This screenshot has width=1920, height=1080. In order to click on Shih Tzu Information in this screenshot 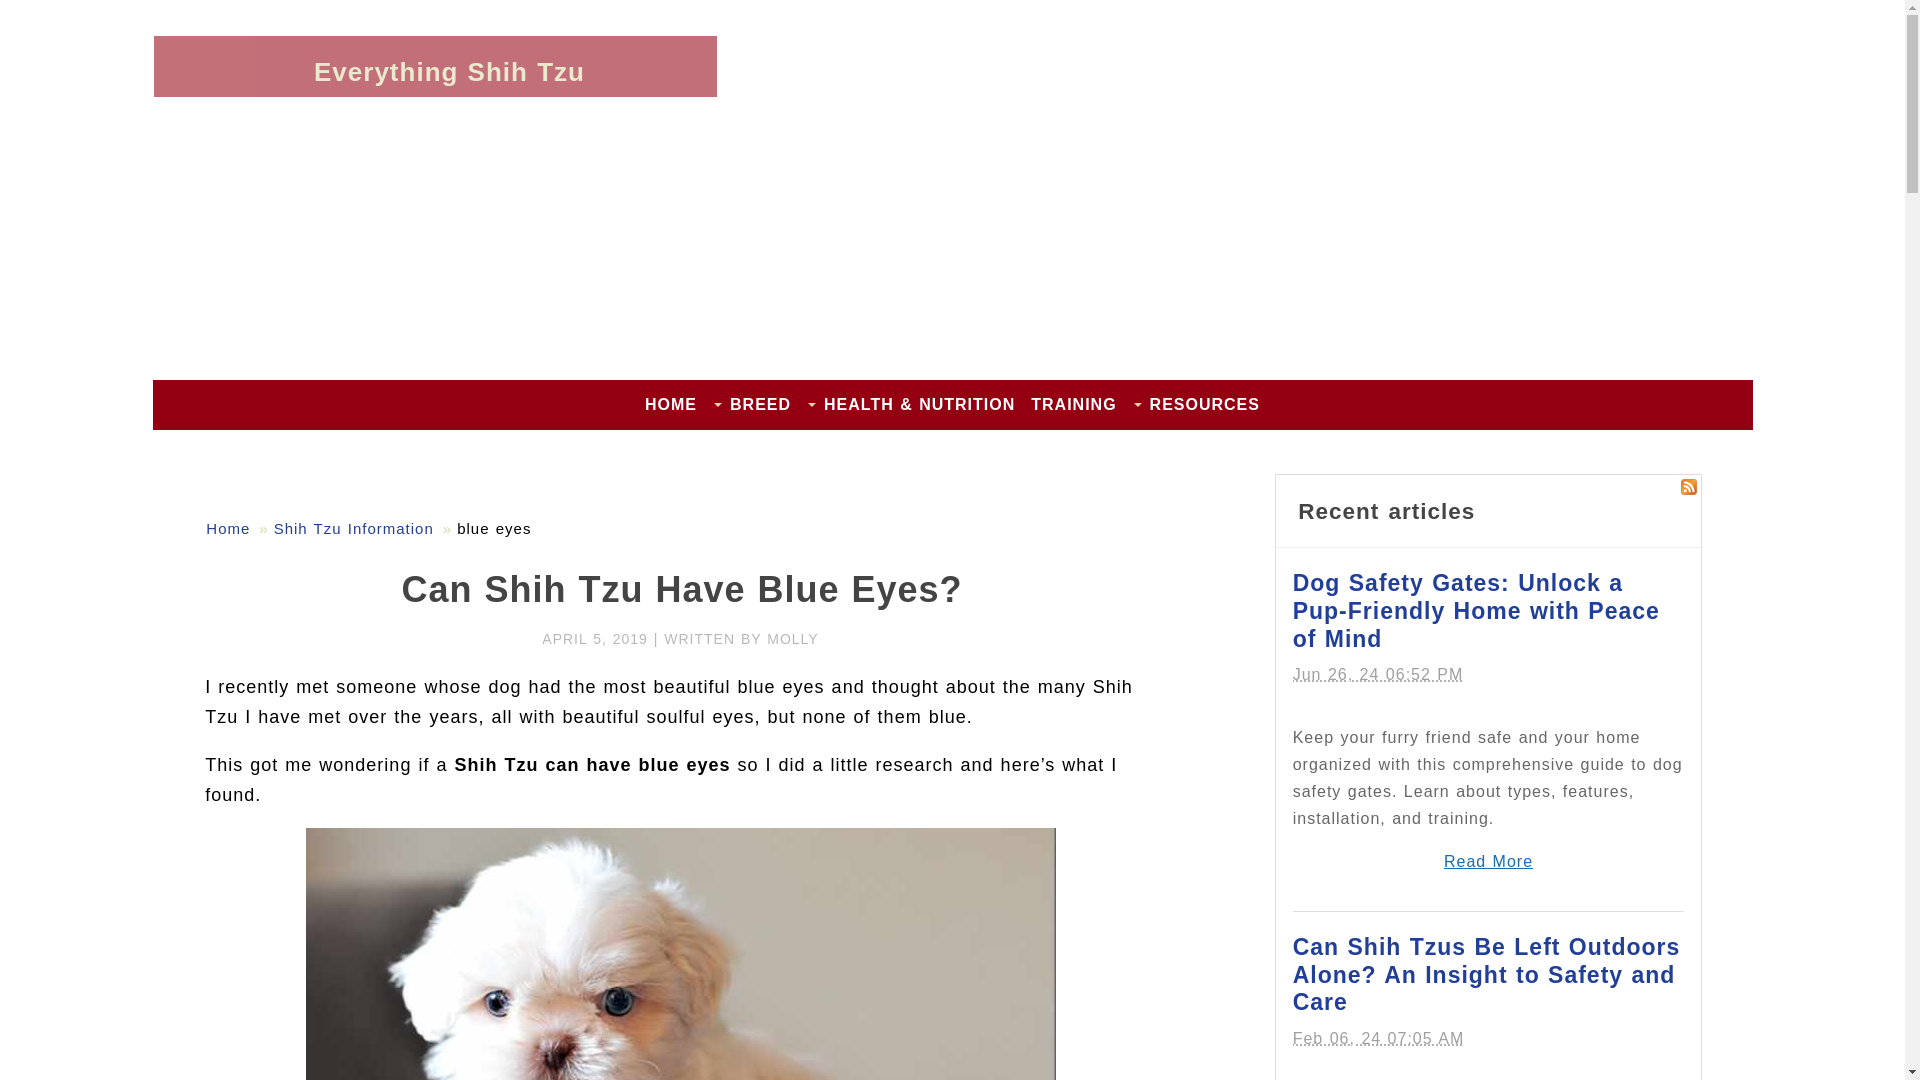, I will do `click(354, 528)`.